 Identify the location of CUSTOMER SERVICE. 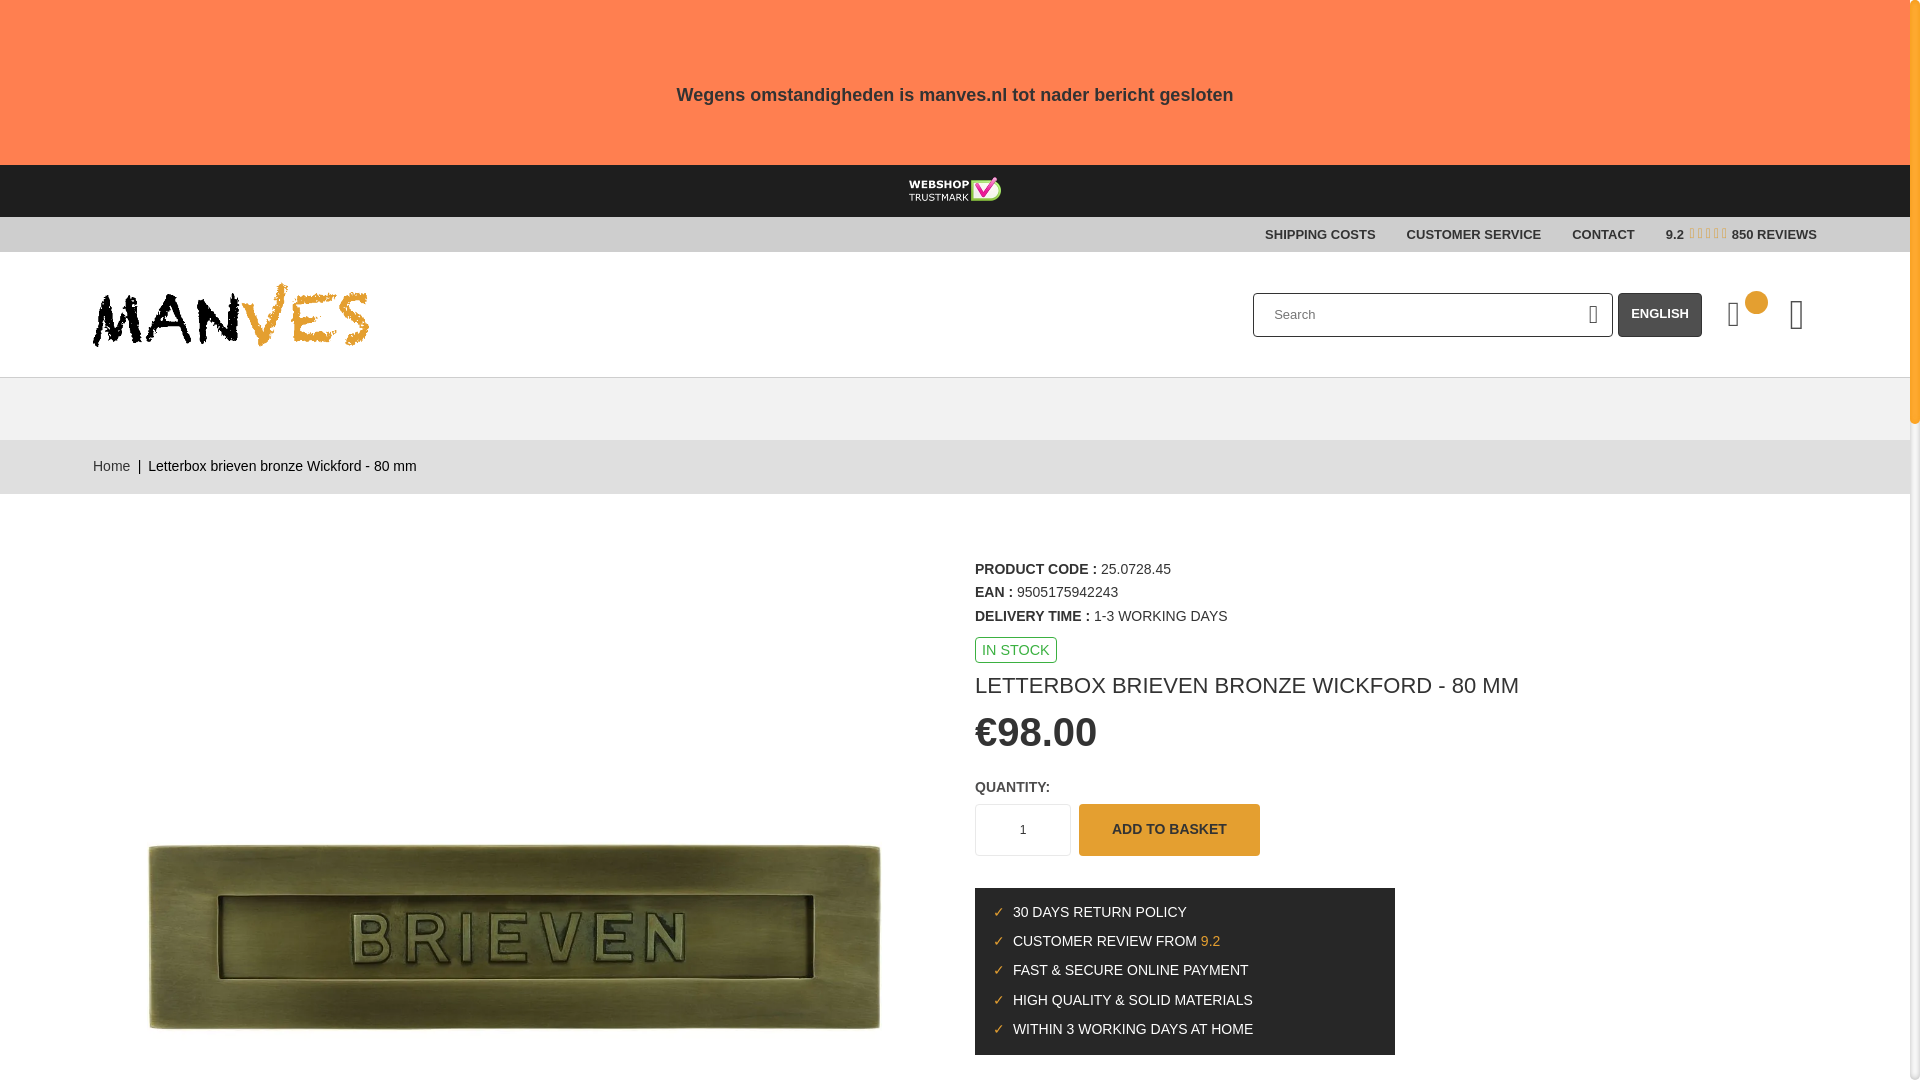
(1474, 234).